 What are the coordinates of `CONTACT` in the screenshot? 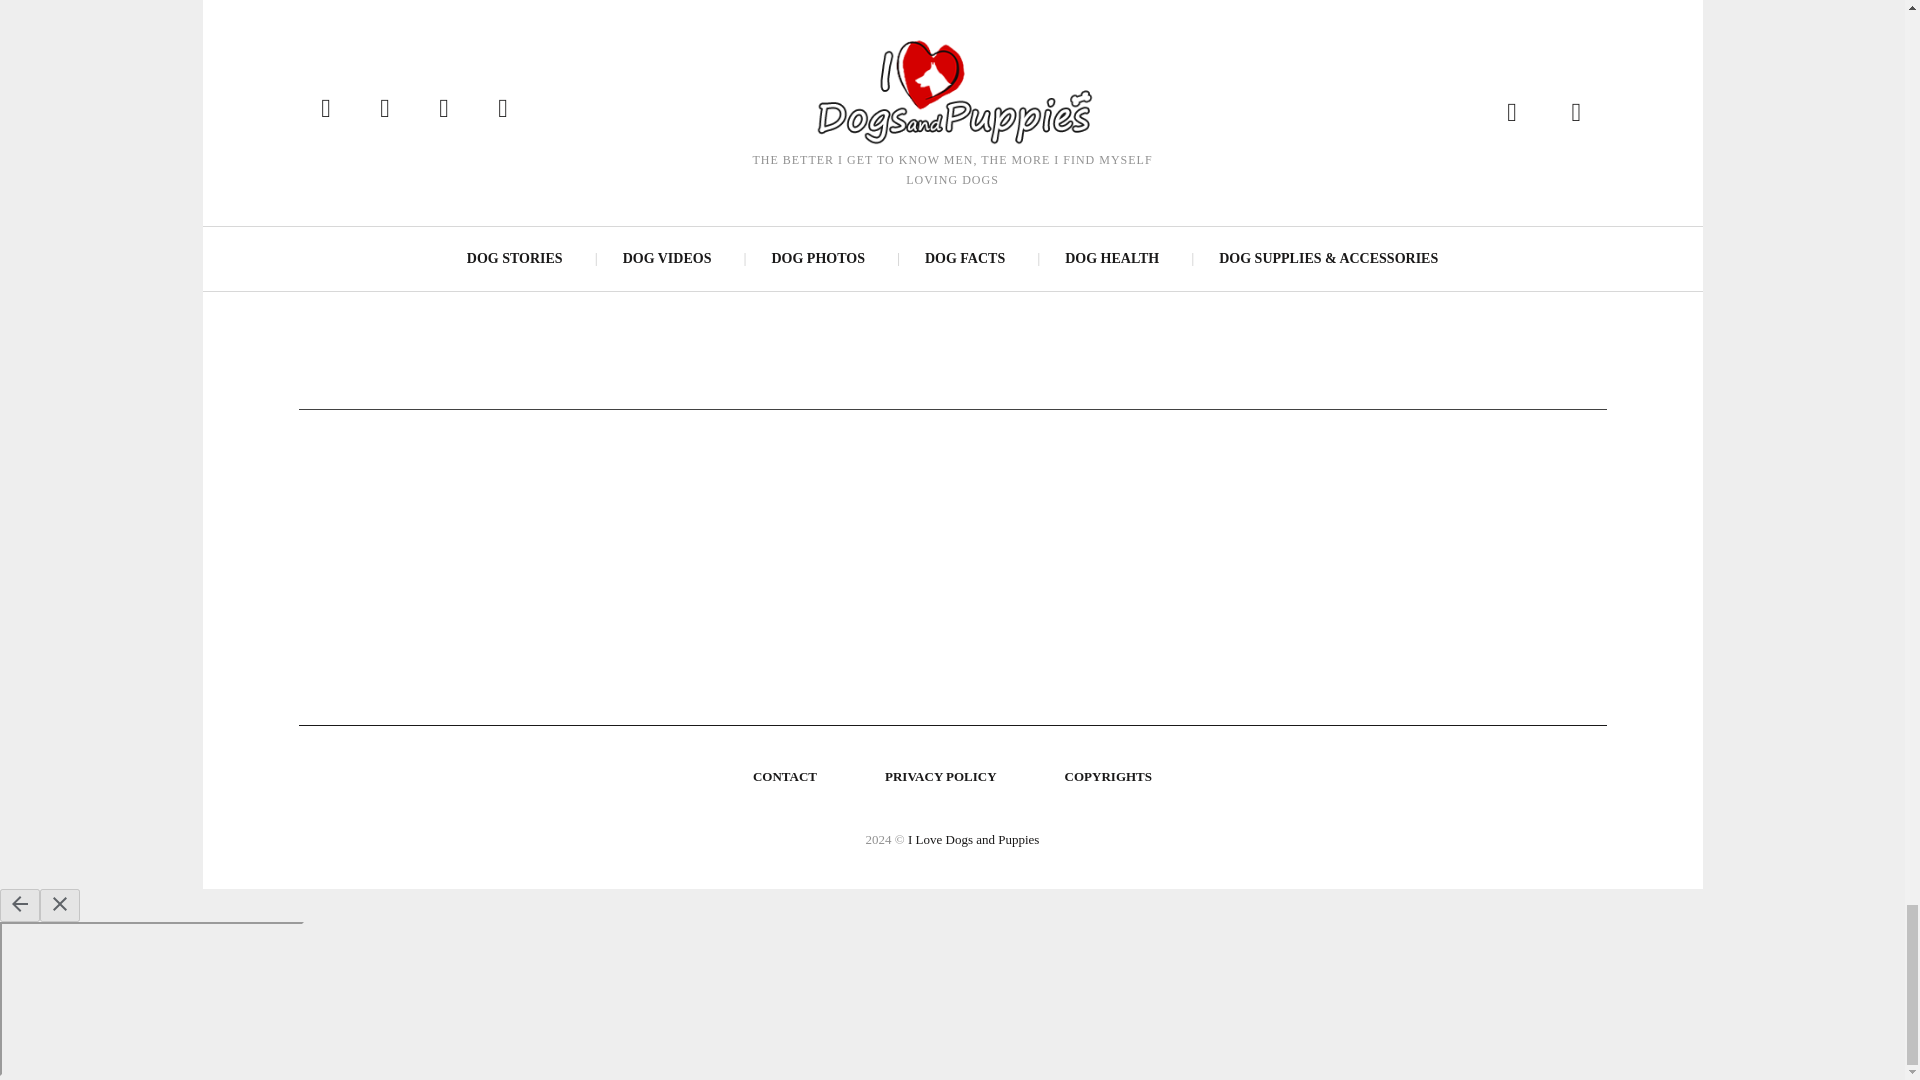 It's located at (785, 776).